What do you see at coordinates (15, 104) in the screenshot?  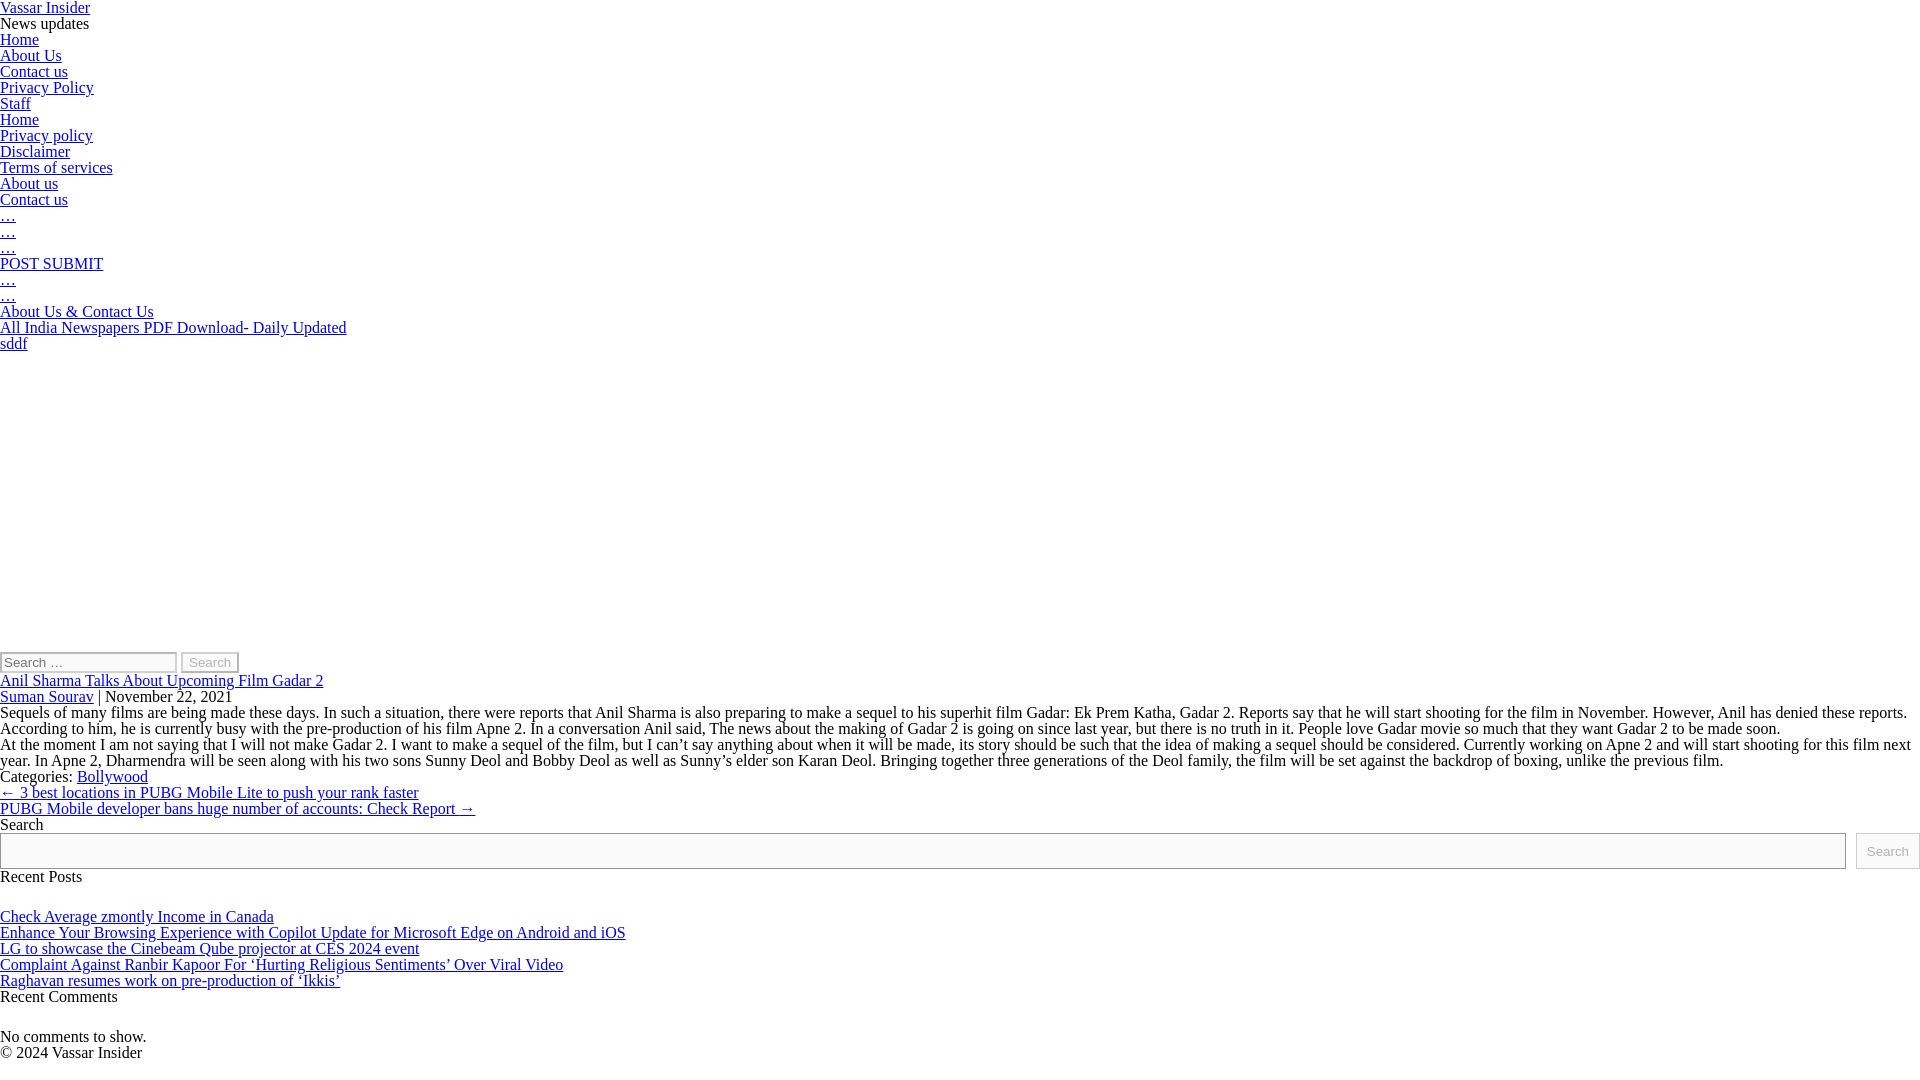 I see `Staff` at bounding box center [15, 104].